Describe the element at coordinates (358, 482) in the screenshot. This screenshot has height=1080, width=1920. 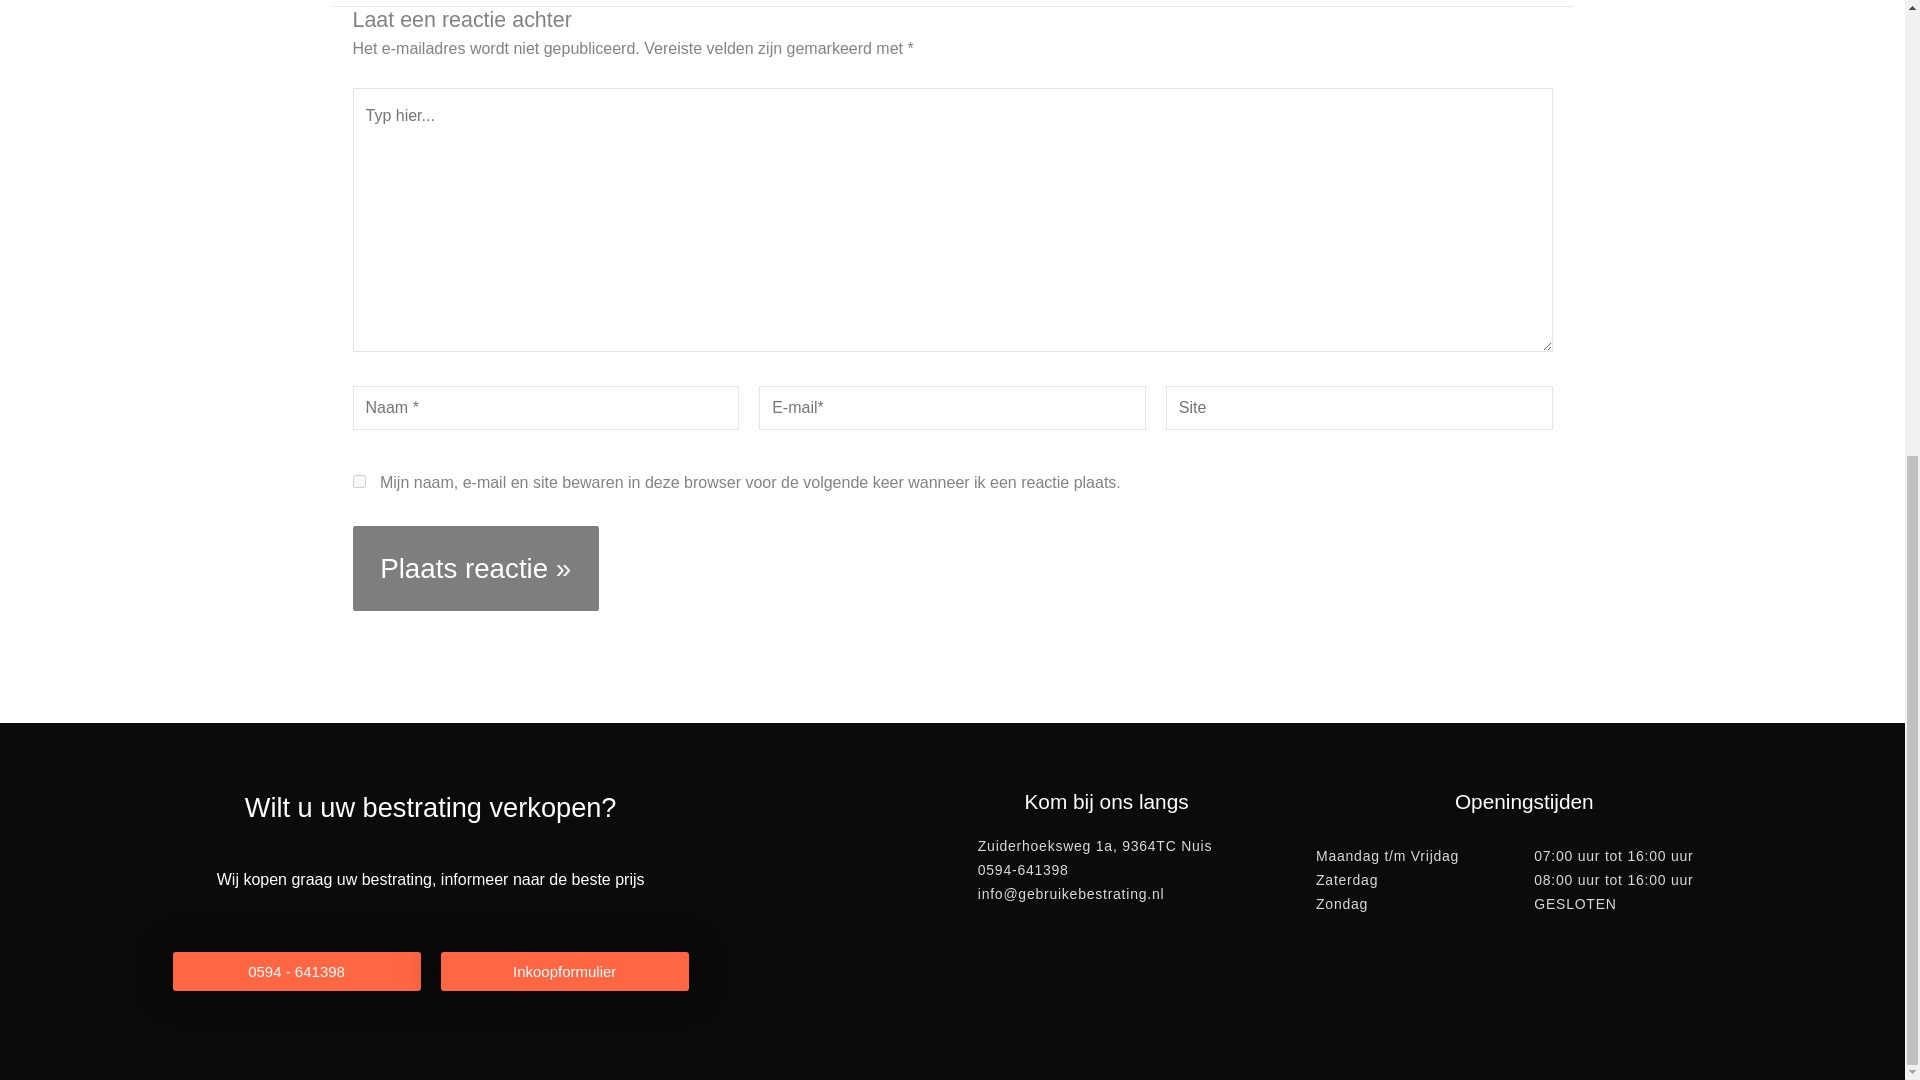
I see `yes` at that location.